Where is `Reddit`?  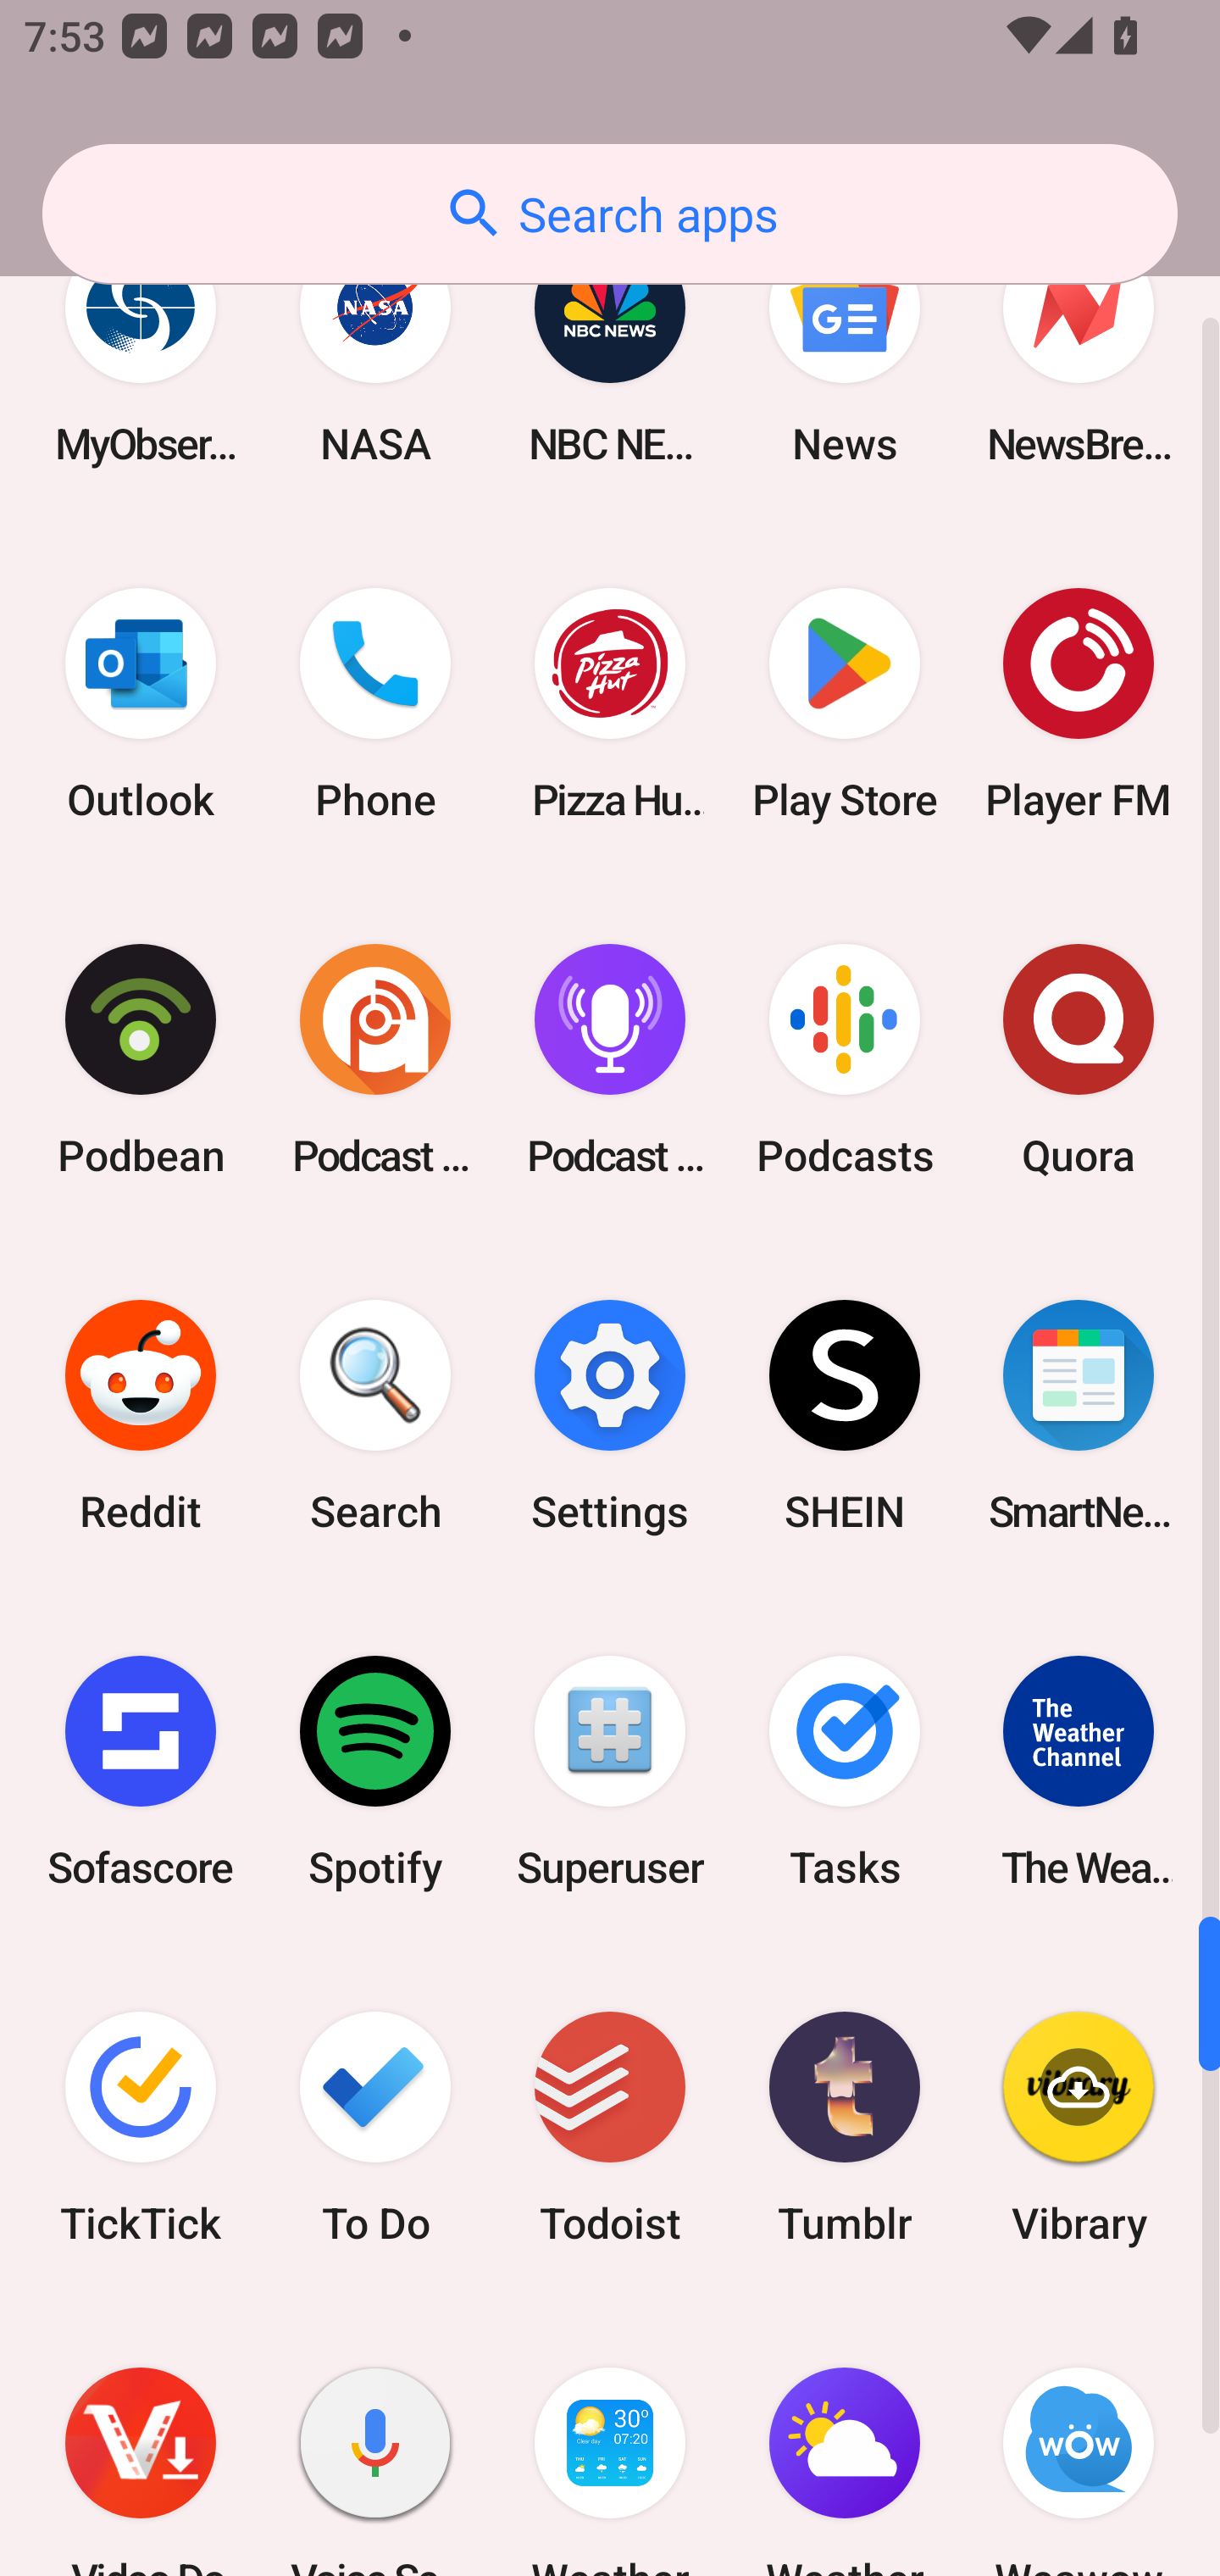 Reddit is located at coordinates (141, 1417).